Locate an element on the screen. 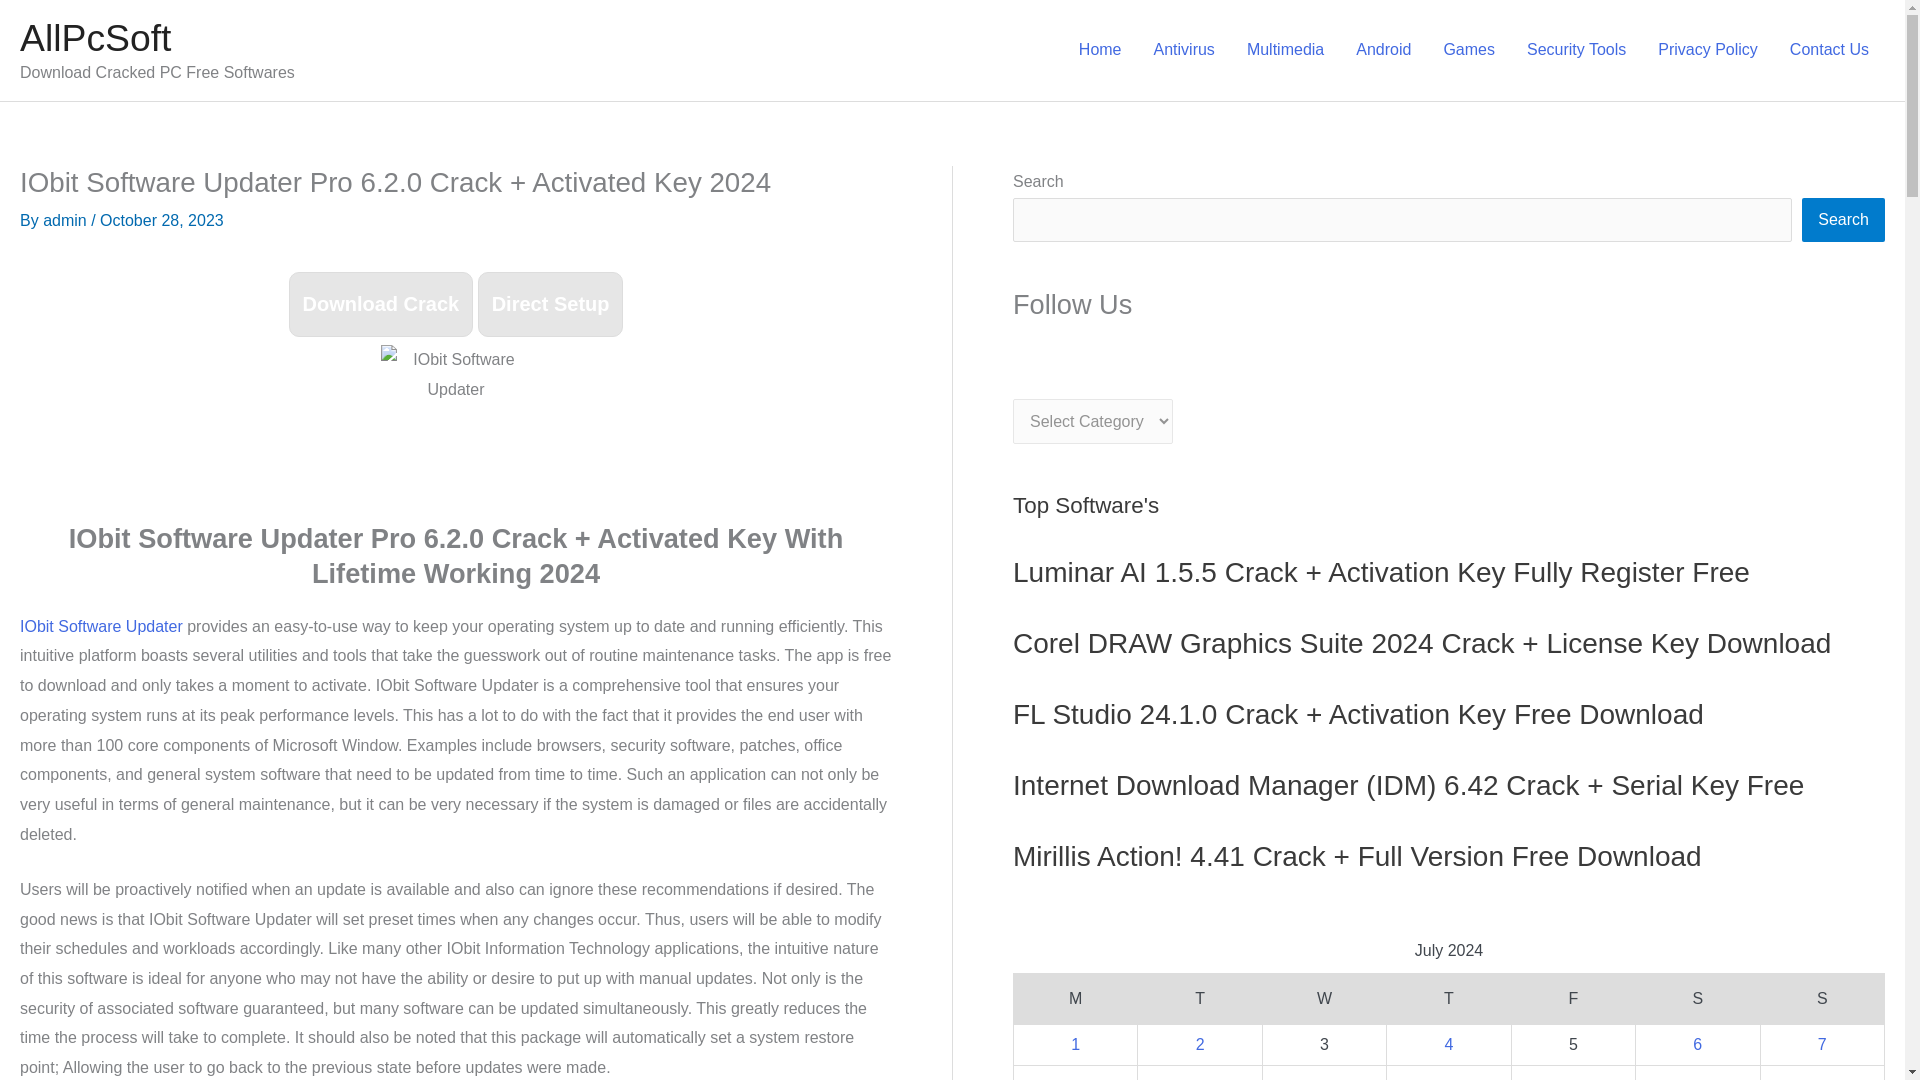  Android is located at coordinates (1383, 50).